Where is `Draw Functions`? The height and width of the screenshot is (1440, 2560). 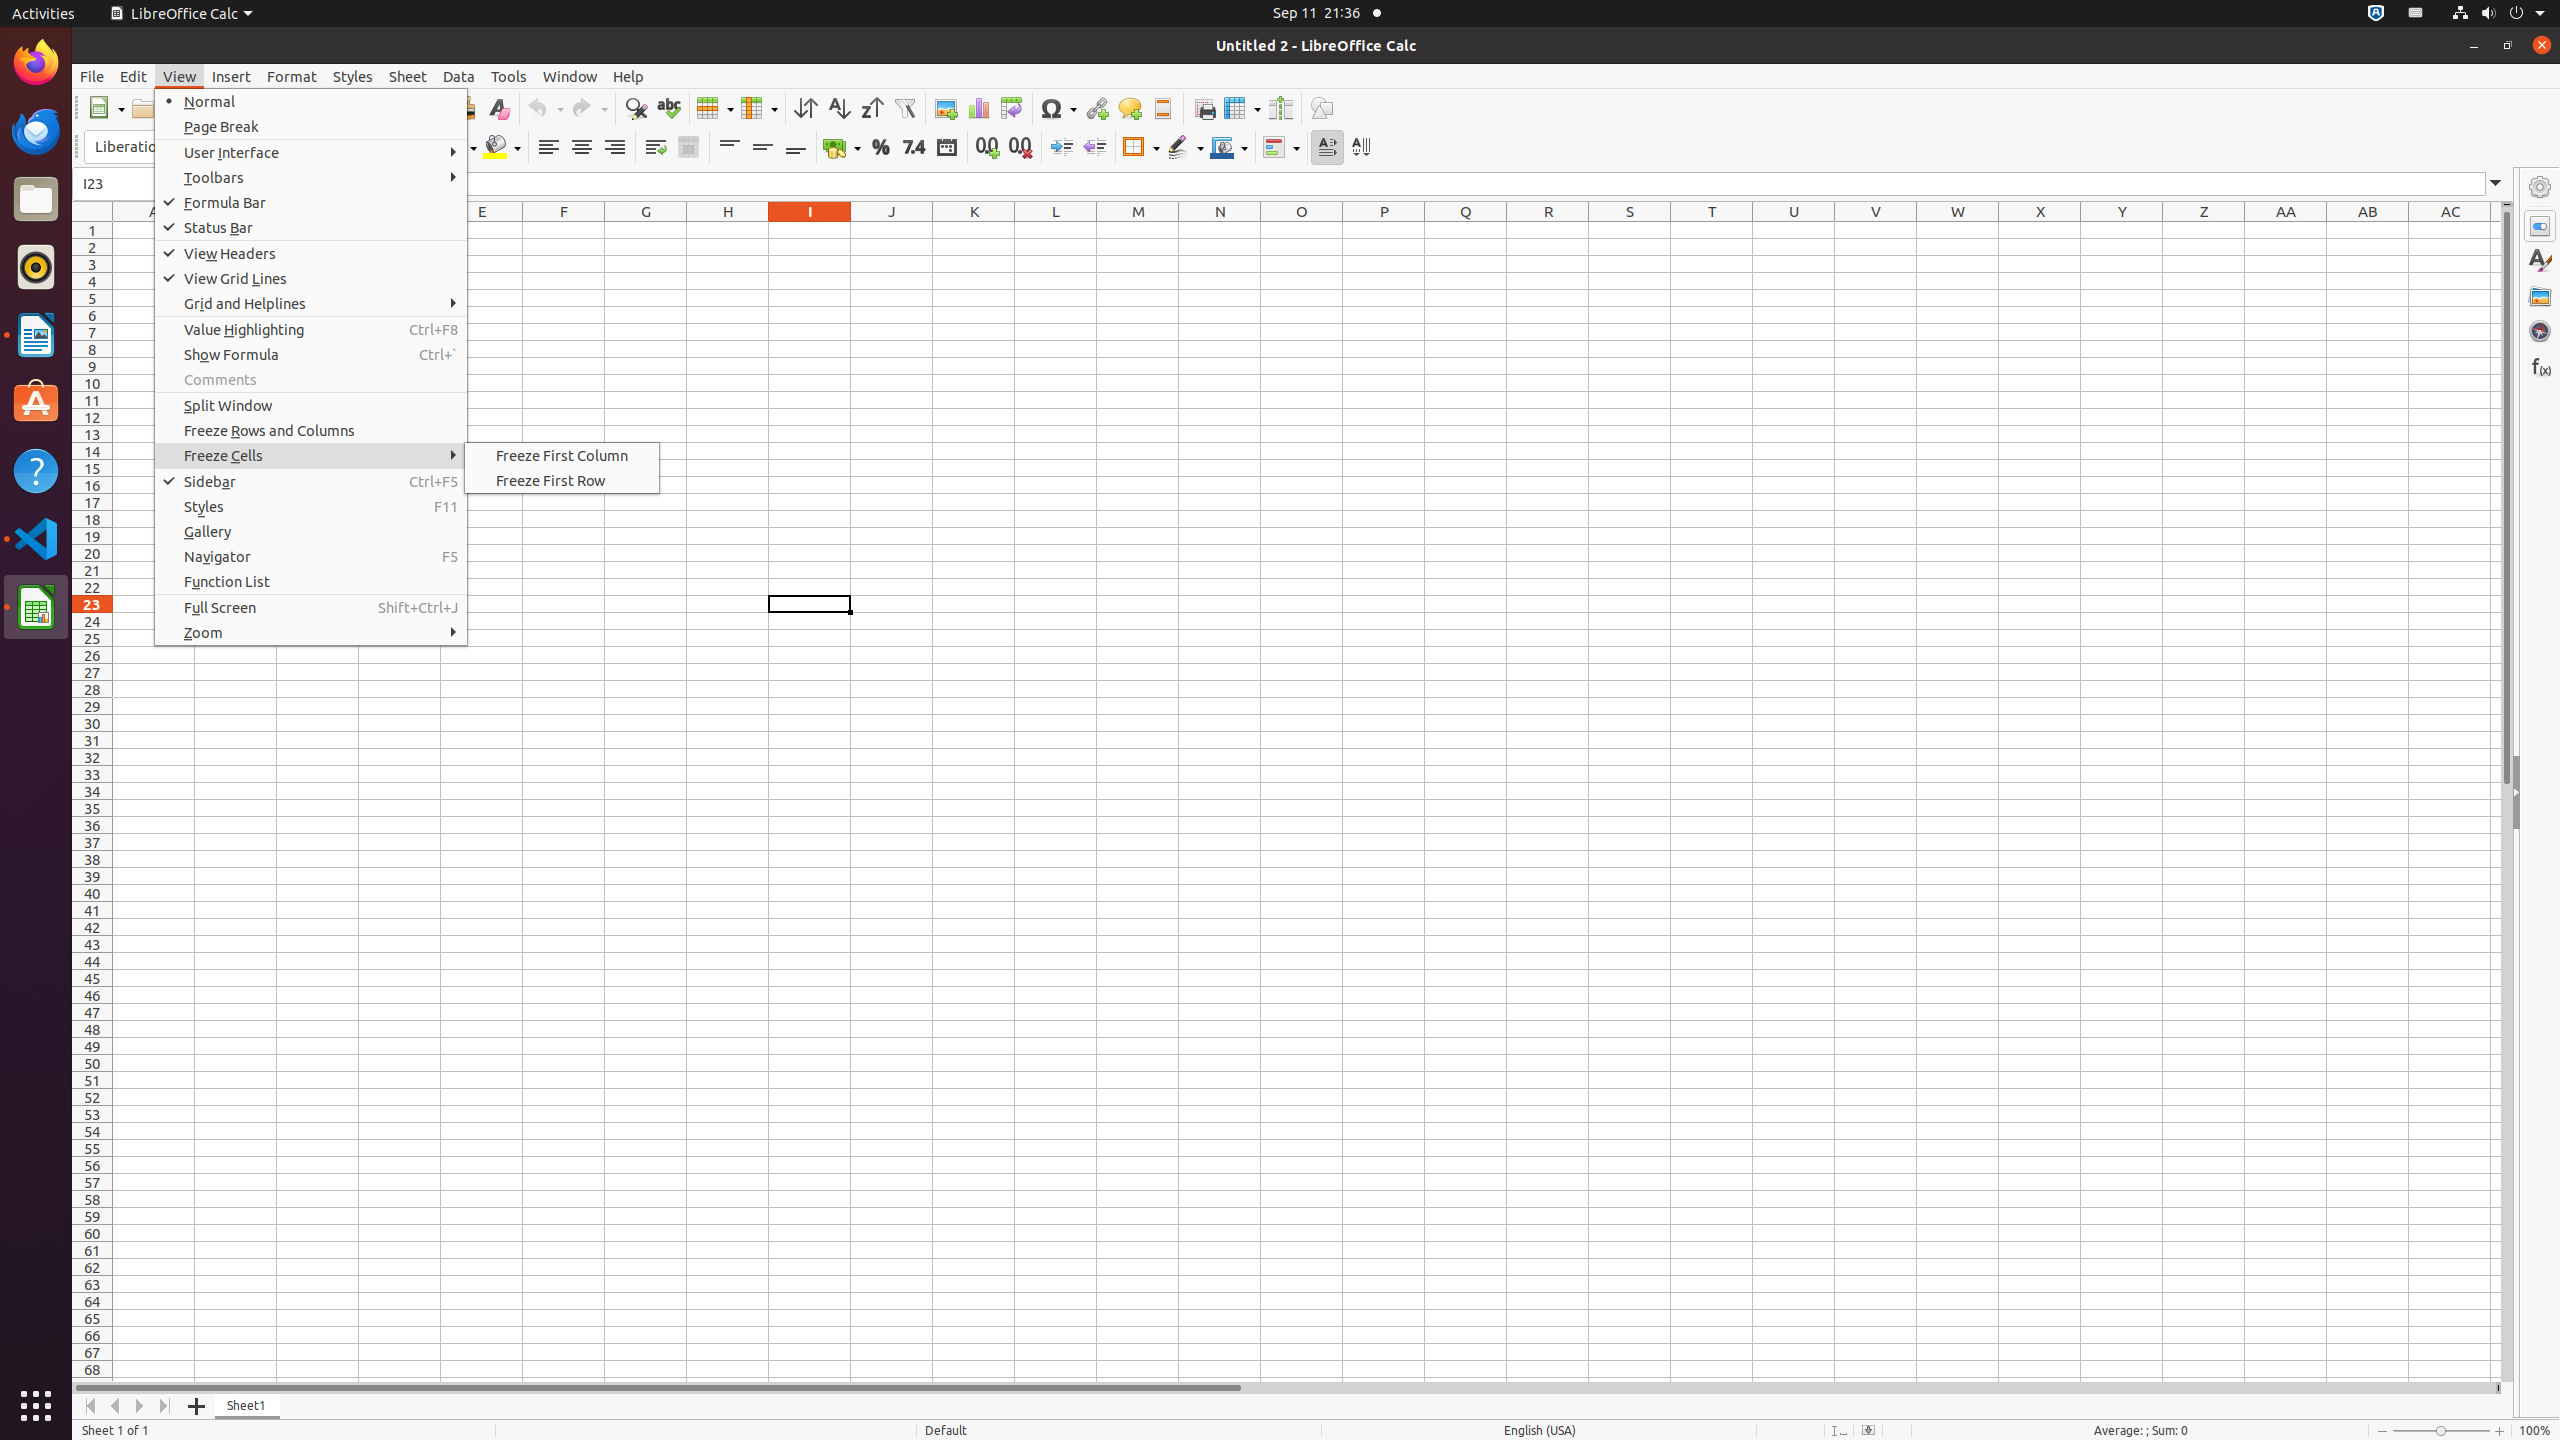
Draw Functions is located at coordinates (1322, 108).